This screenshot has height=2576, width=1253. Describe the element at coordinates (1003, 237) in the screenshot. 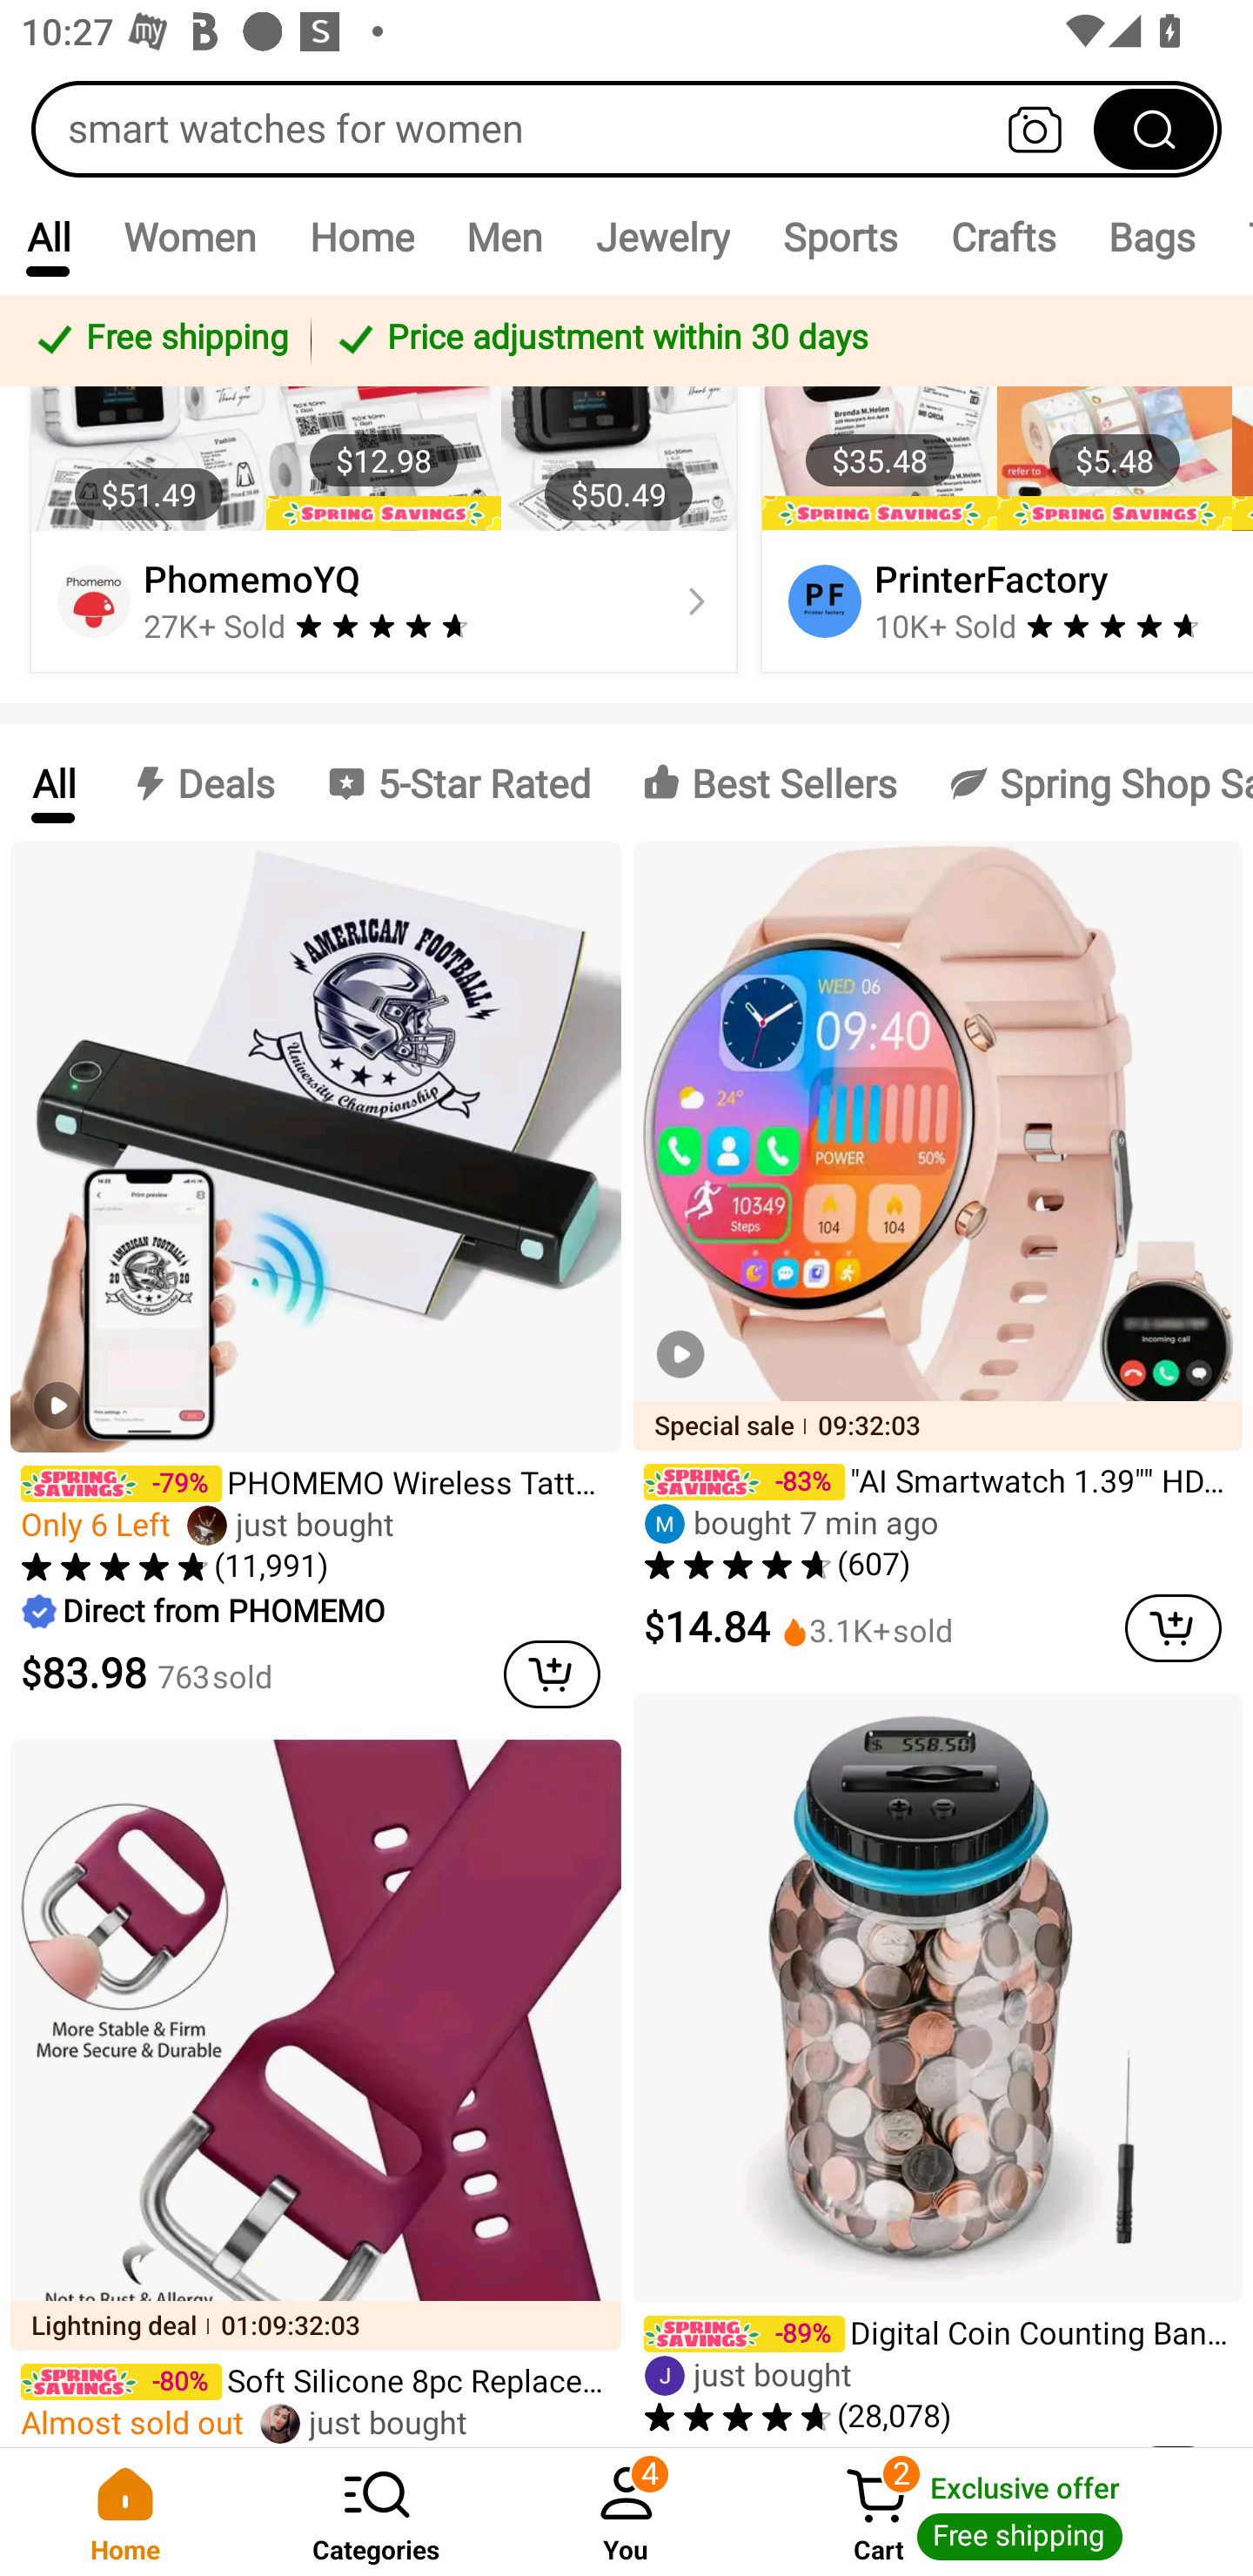

I see `Crafts` at that location.